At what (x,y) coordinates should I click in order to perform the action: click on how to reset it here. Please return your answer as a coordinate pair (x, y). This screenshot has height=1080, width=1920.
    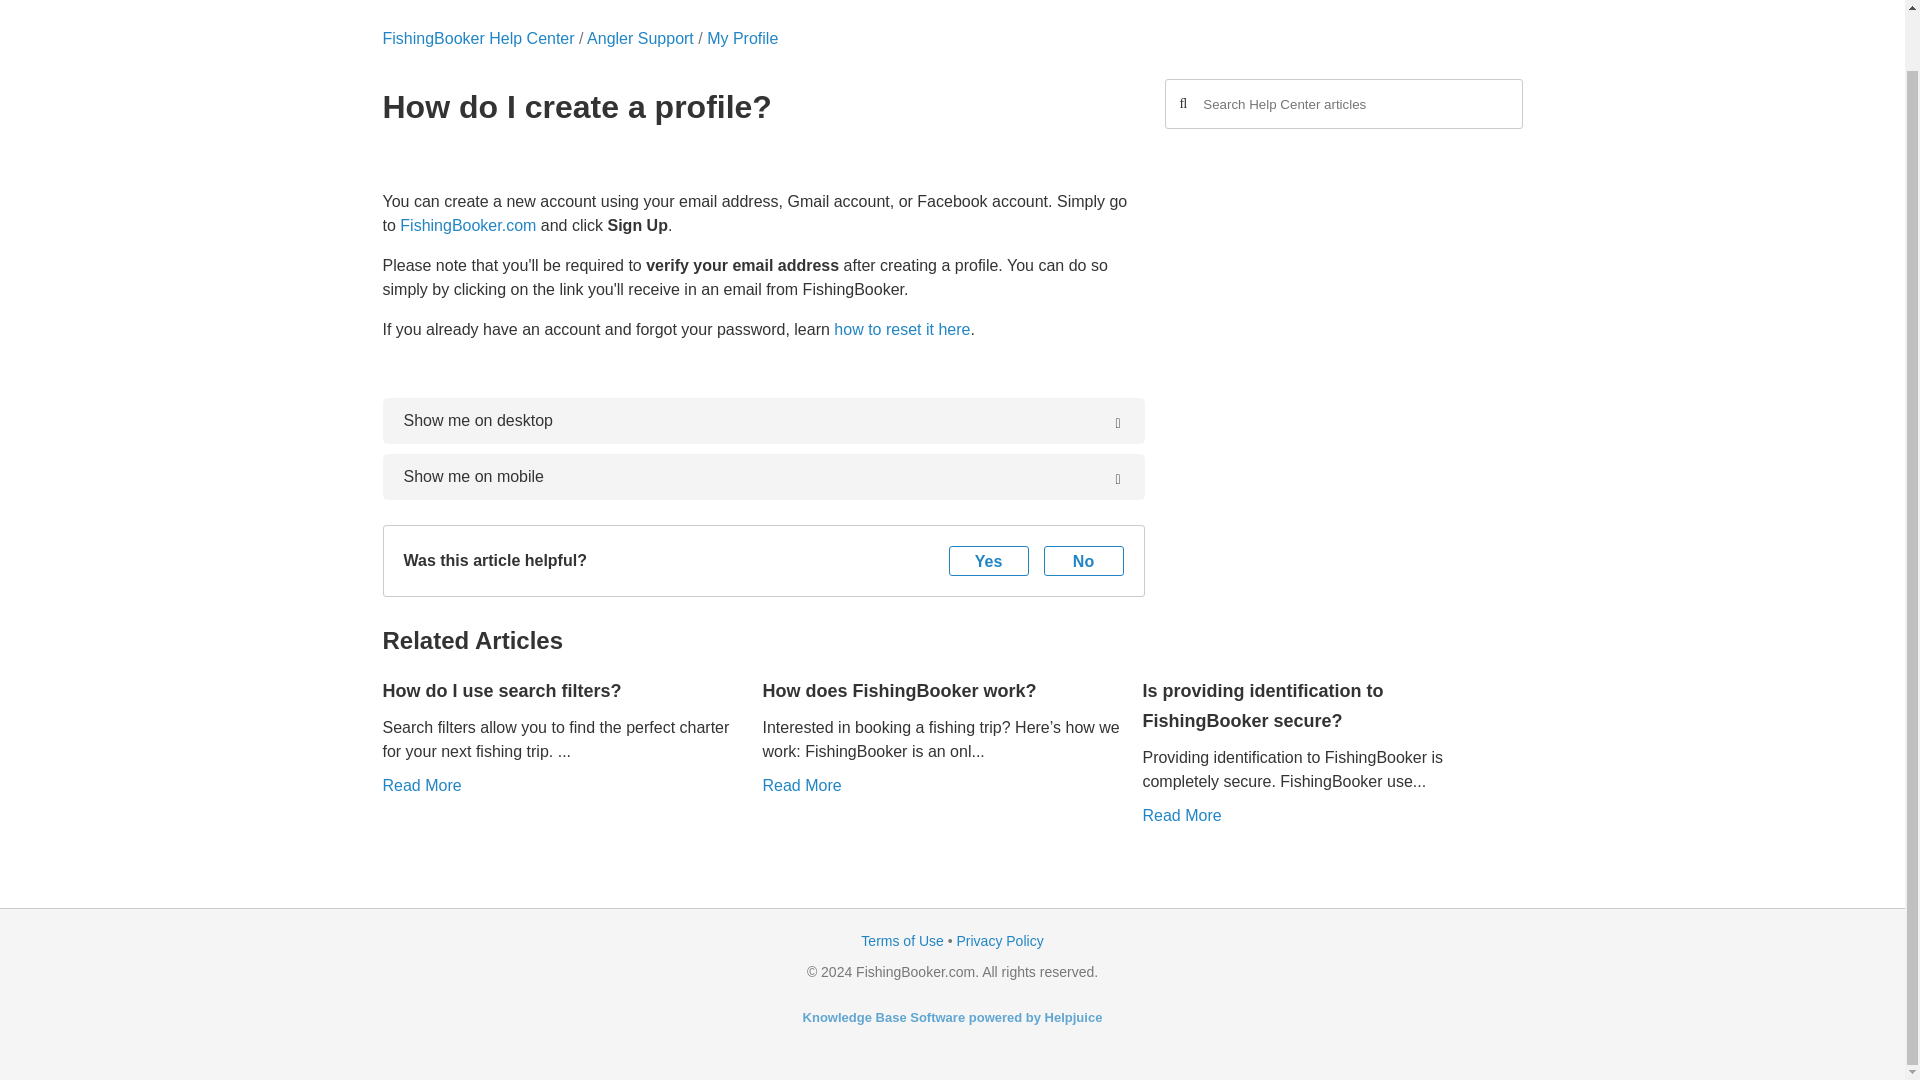
    Looking at the image, I should click on (901, 329).